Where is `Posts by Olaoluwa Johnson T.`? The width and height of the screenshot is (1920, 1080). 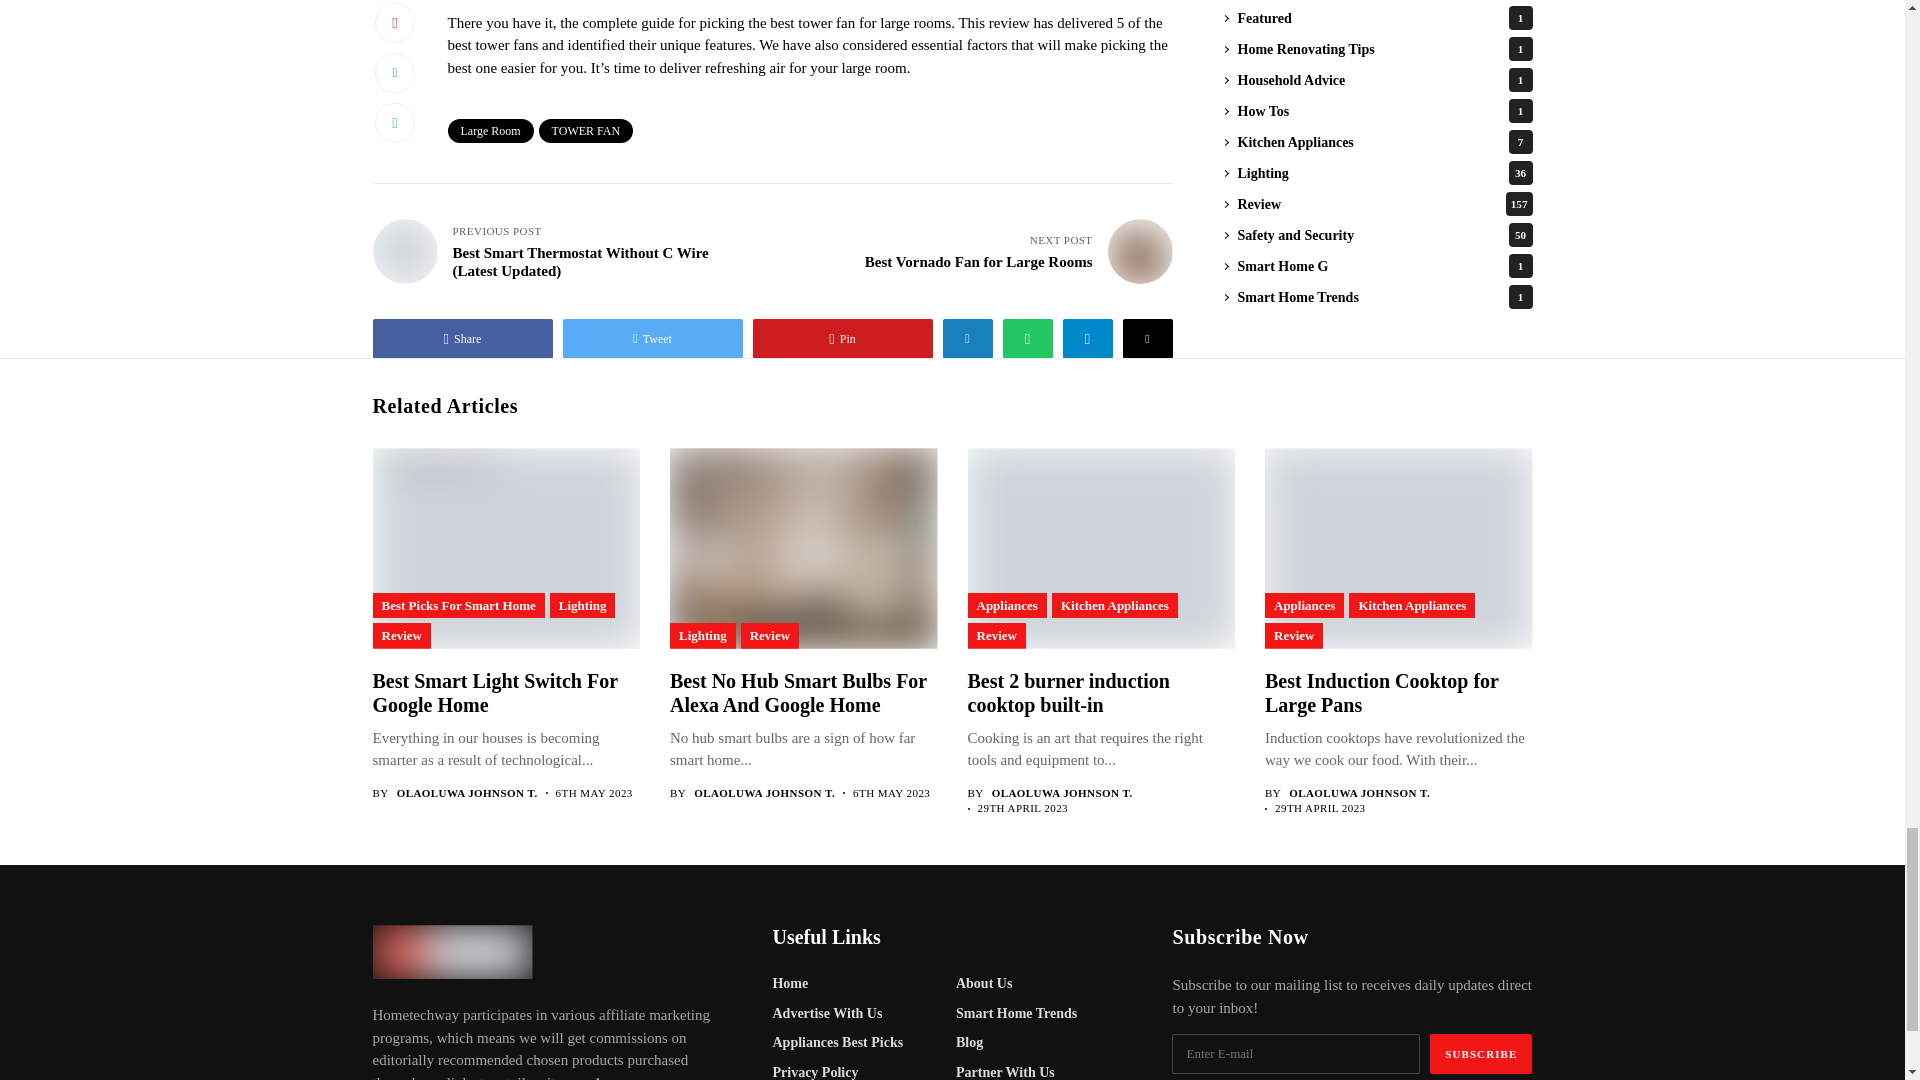 Posts by Olaoluwa Johnson T. is located at coordinates (1359, 794).